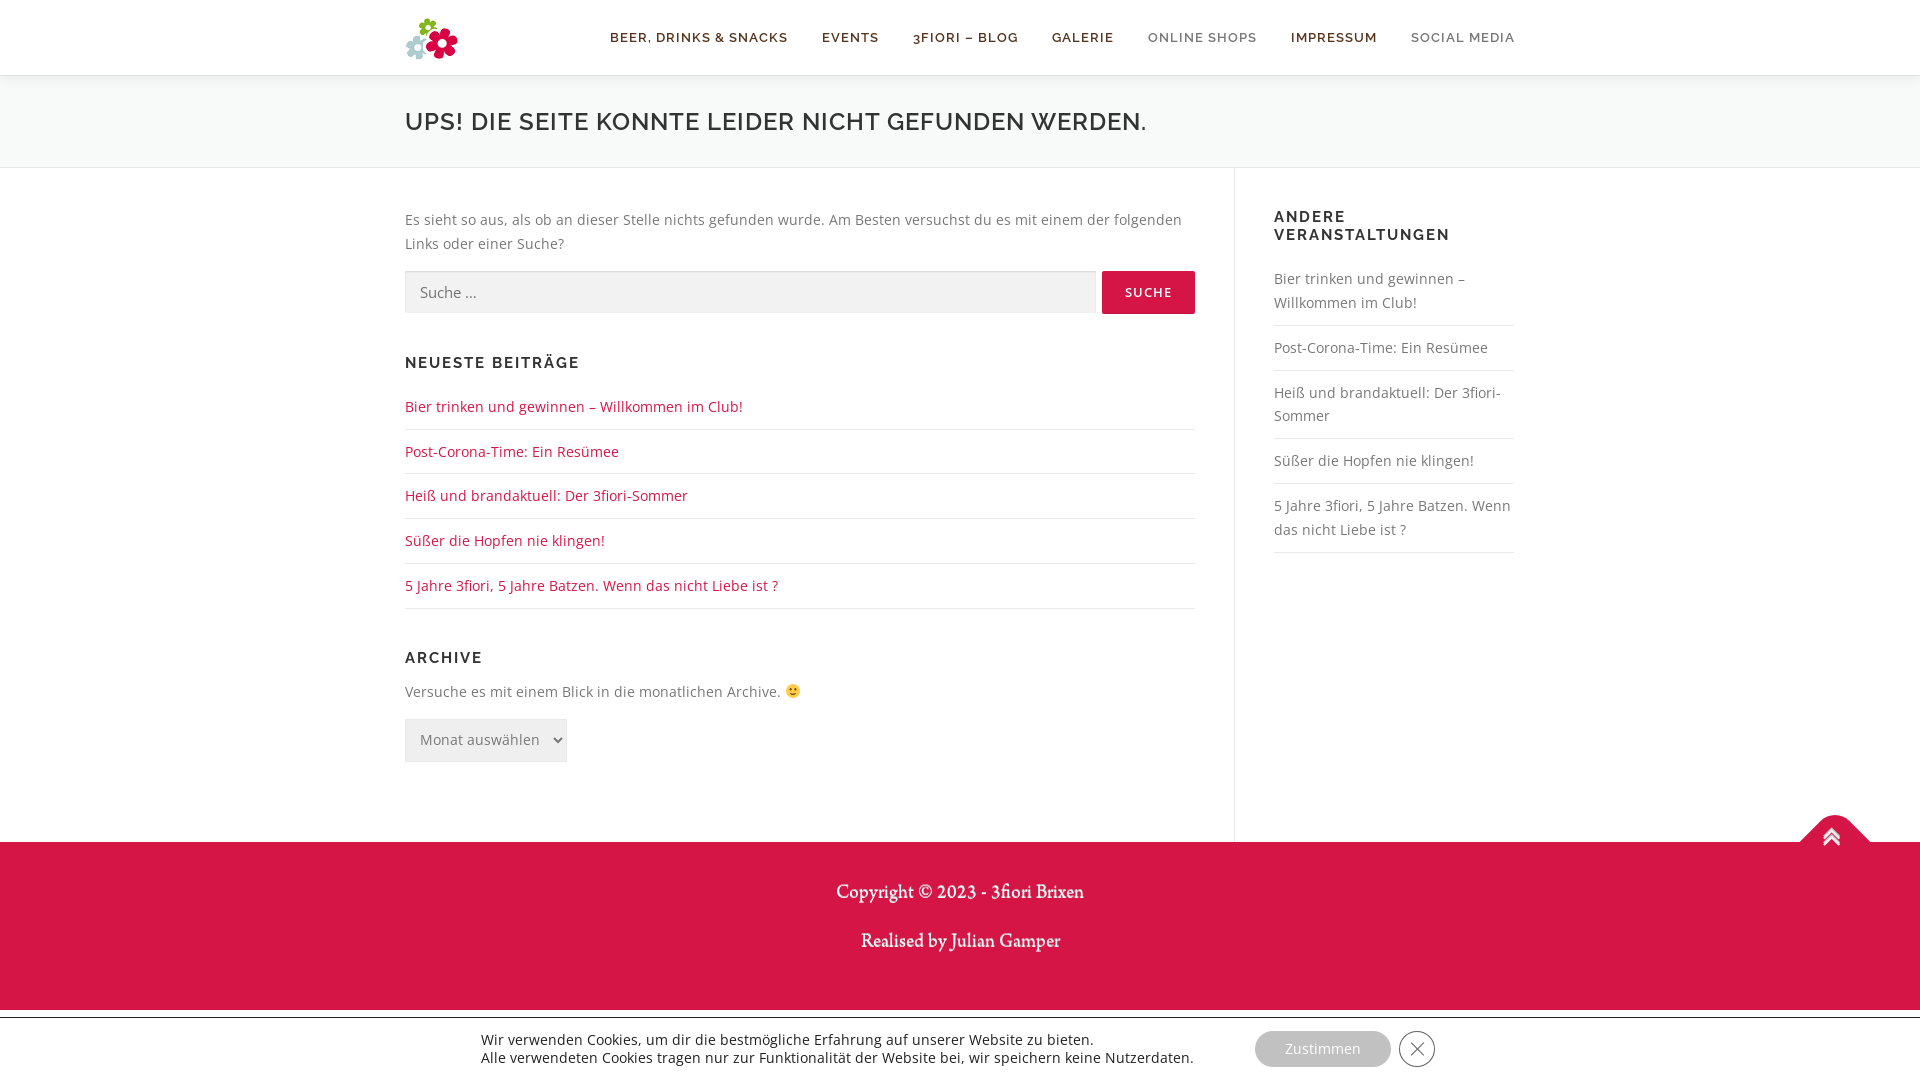 This screenshot has width=1920, height=1080. What do you see at coordinates (1323, 1049) in the screenshot?
I see `Zustimmen` at bounding box center [1323, 1049].